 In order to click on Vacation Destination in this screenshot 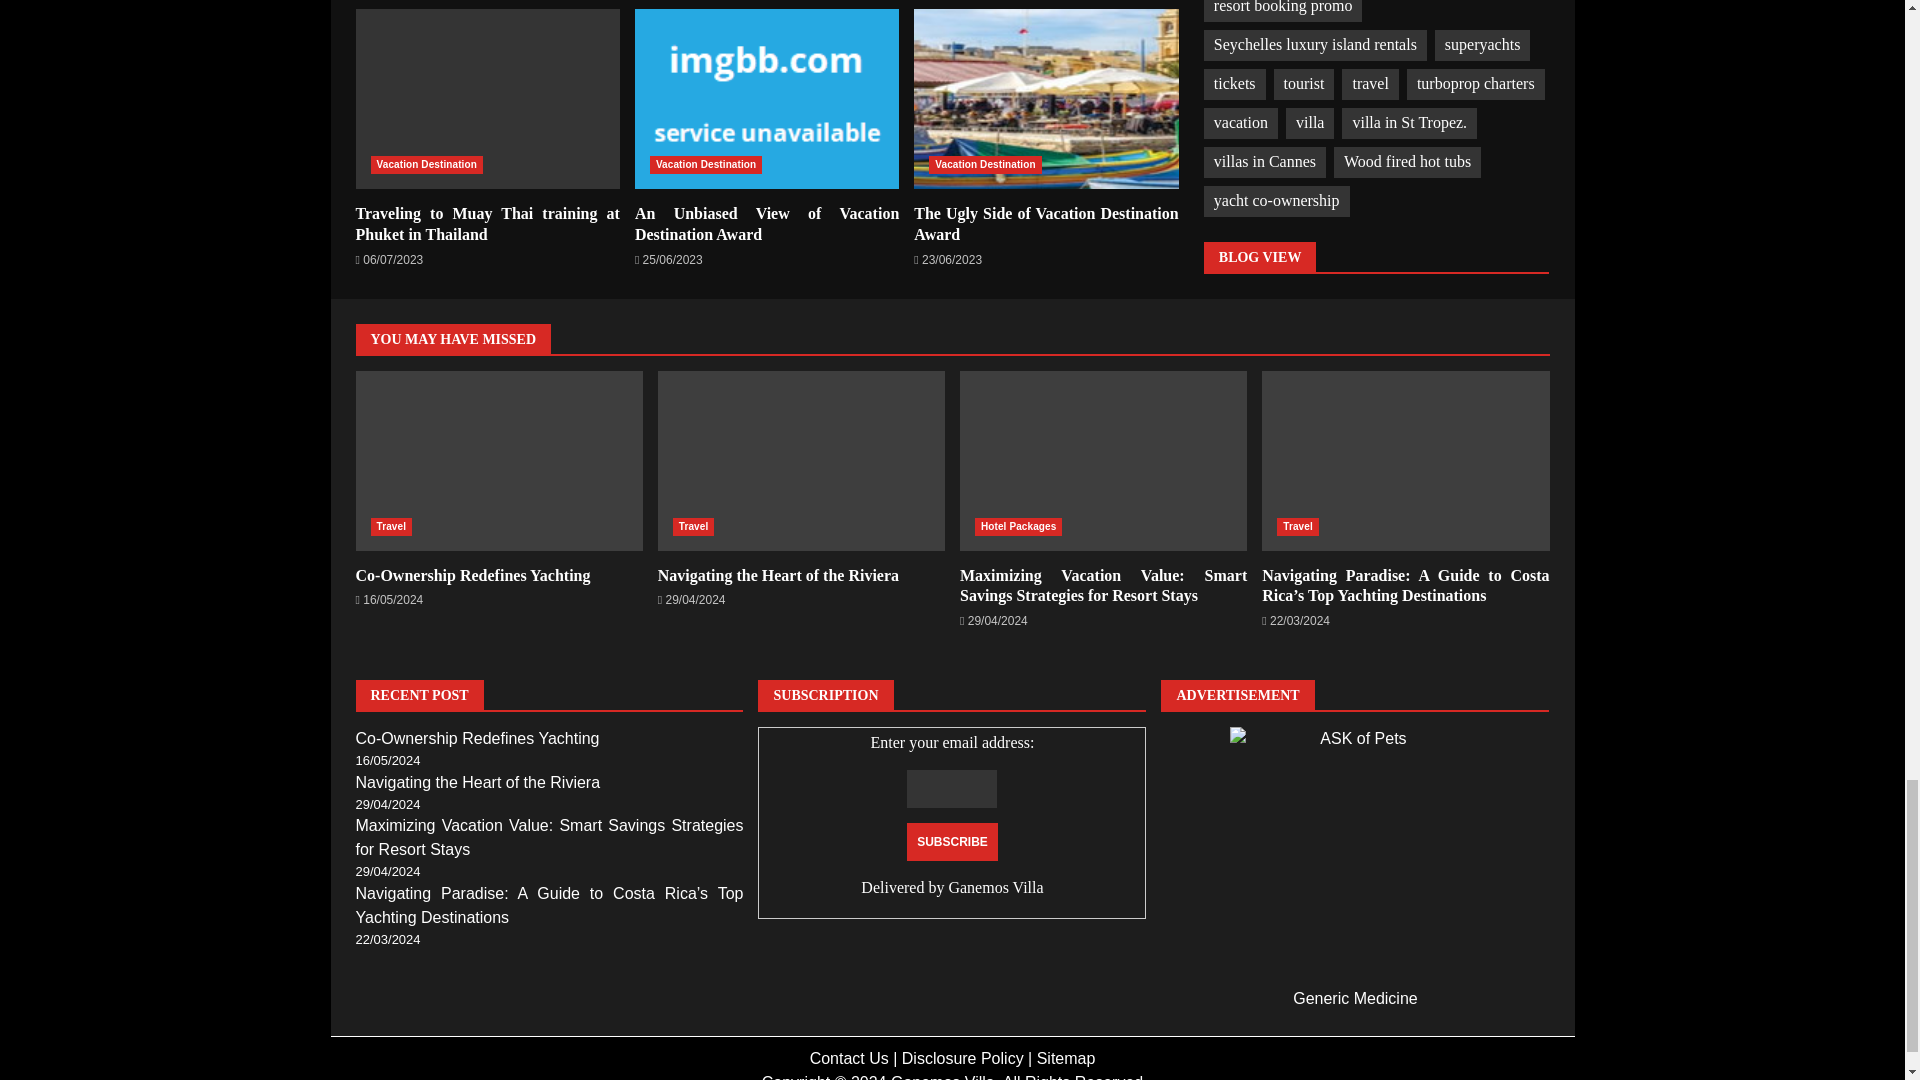, I will do `click(984, 164)`.